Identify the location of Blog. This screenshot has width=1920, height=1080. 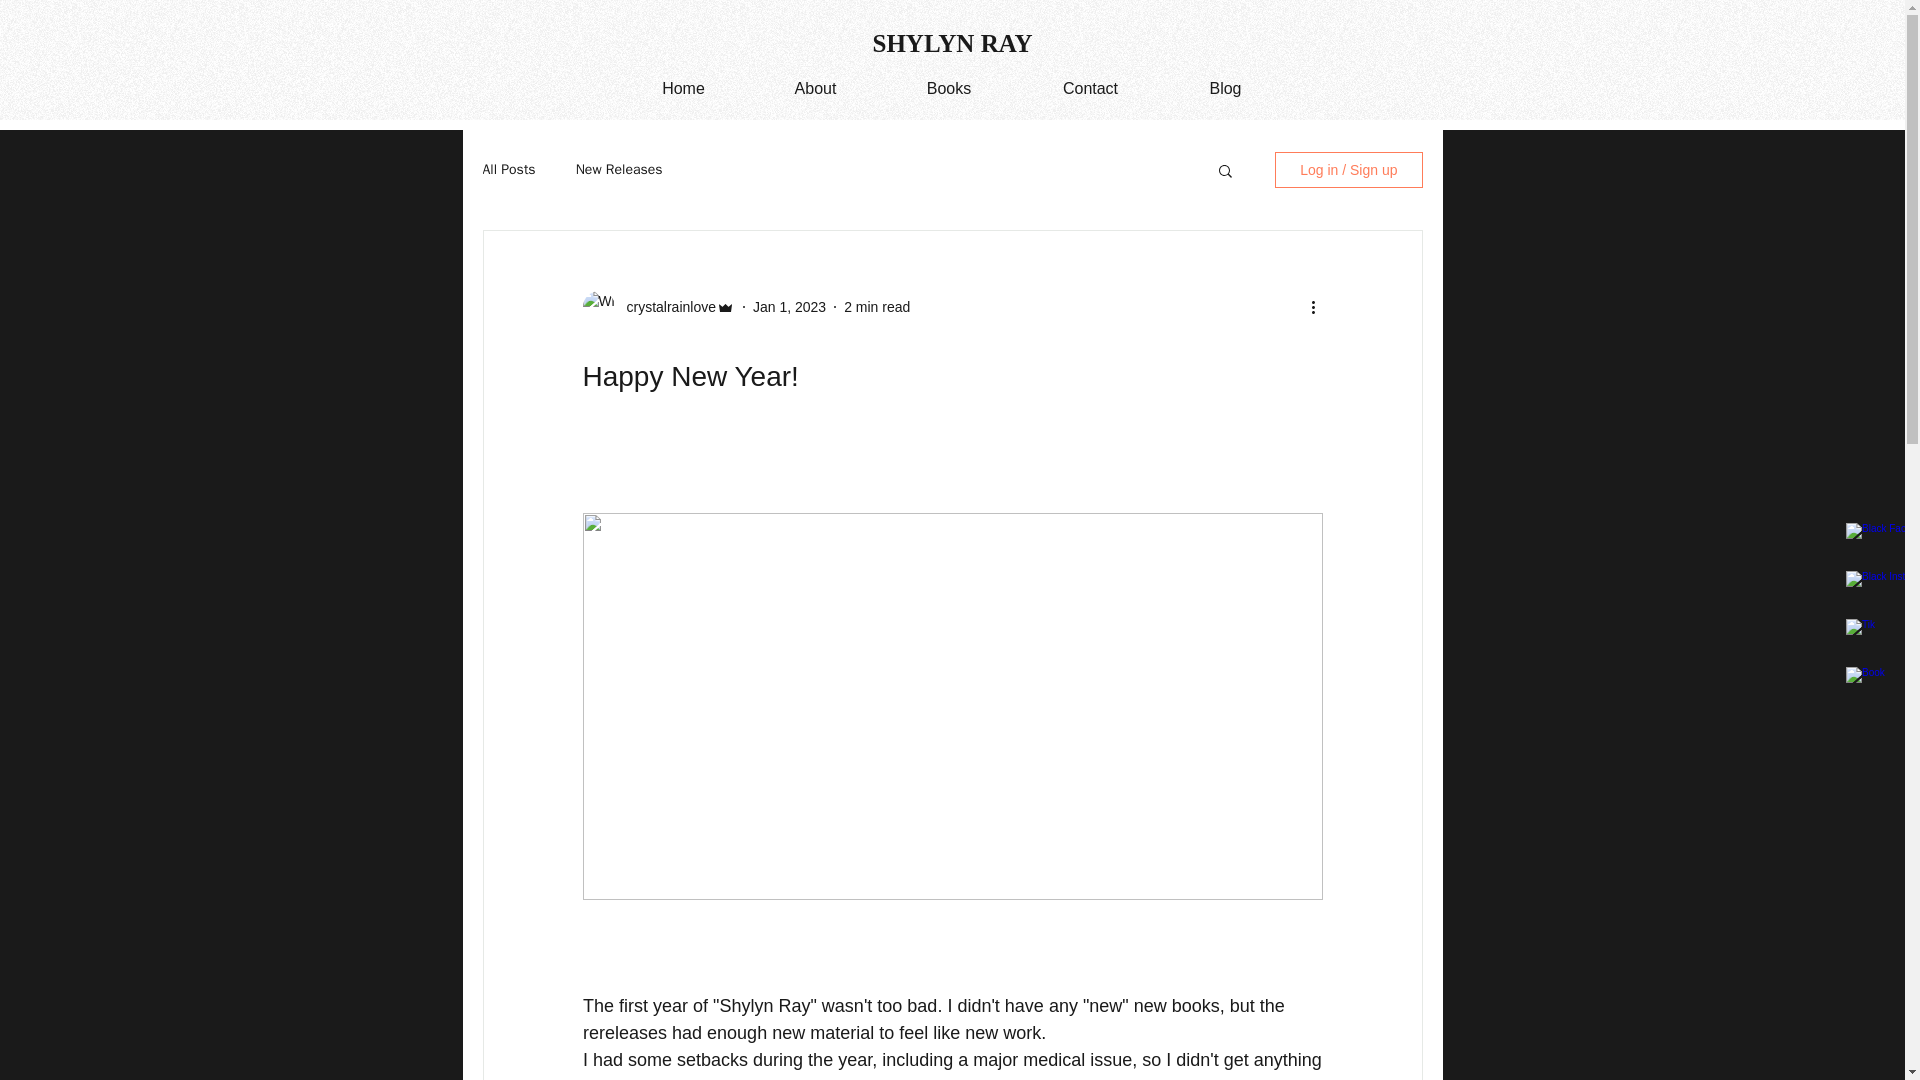
(1226, 88).